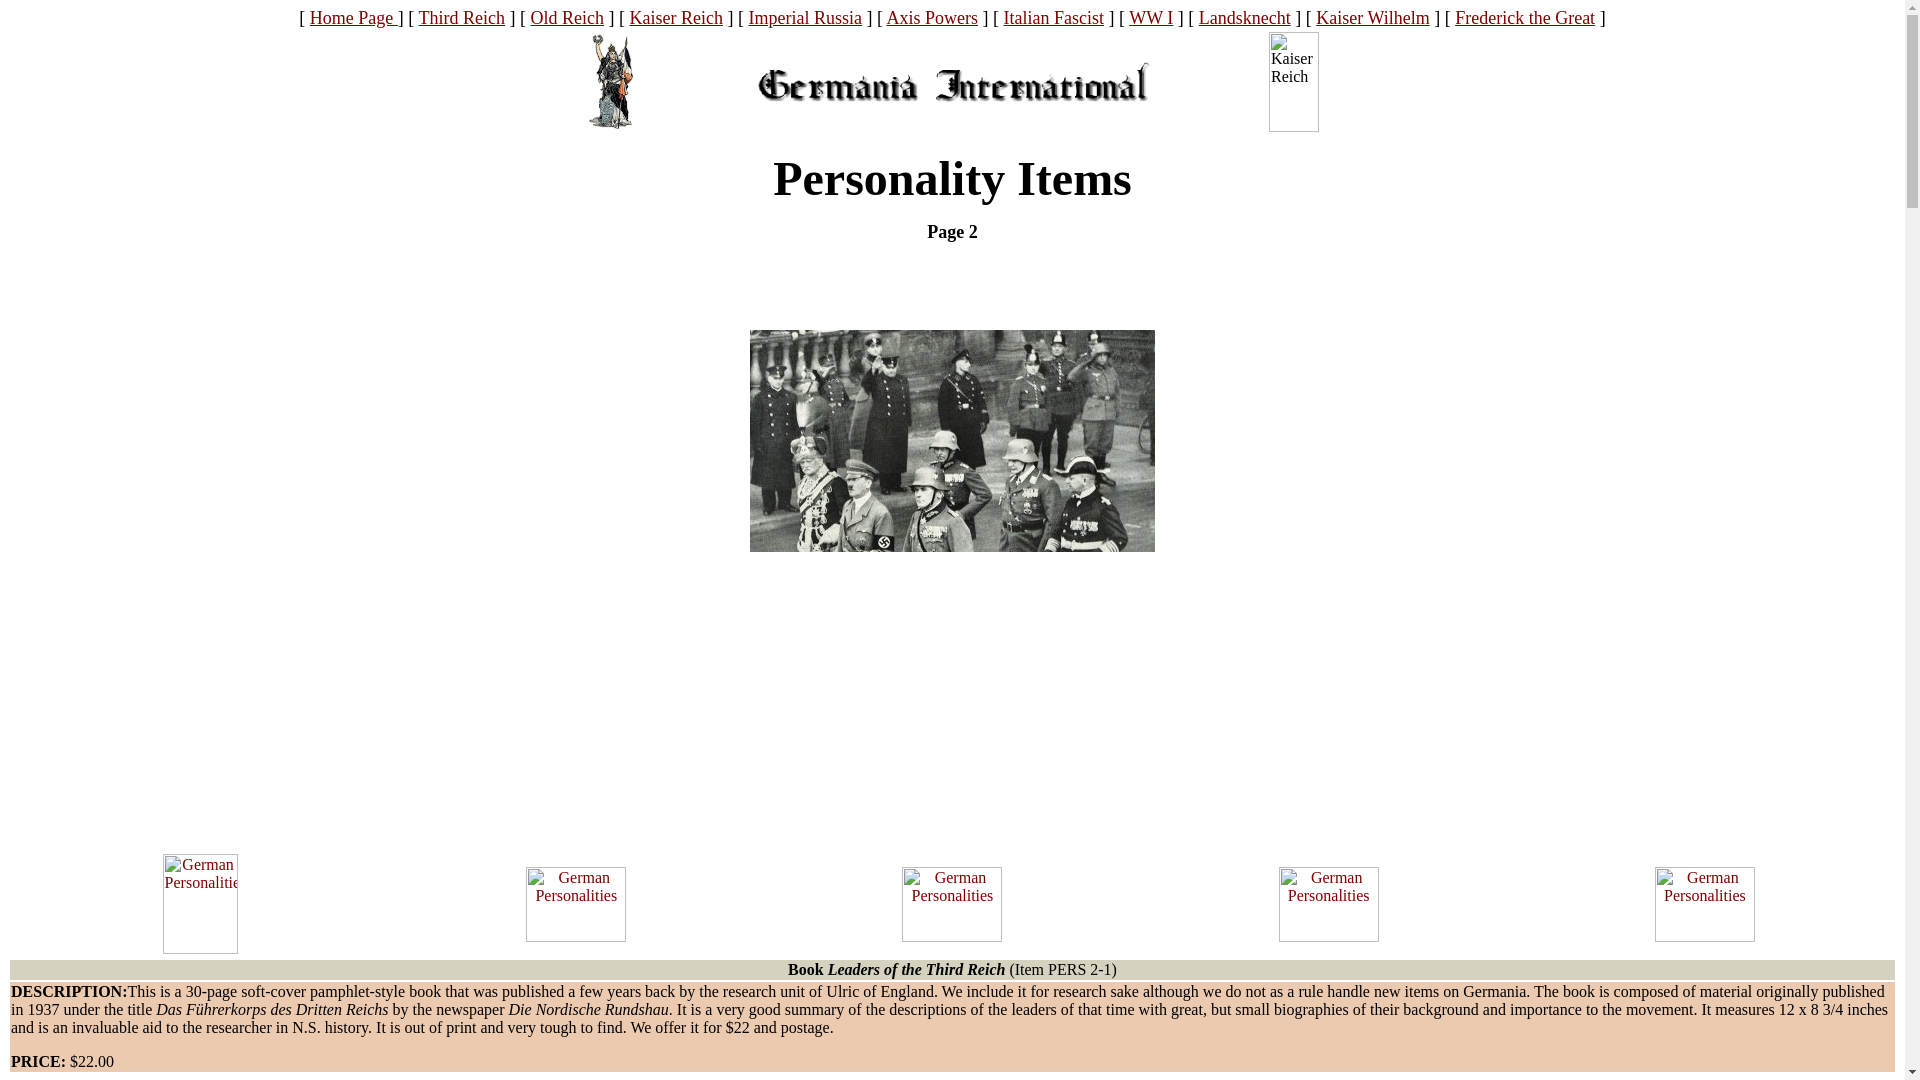 This screenshot has height=1080, width=1920. I want to click on WW I, so click(1150, 18).